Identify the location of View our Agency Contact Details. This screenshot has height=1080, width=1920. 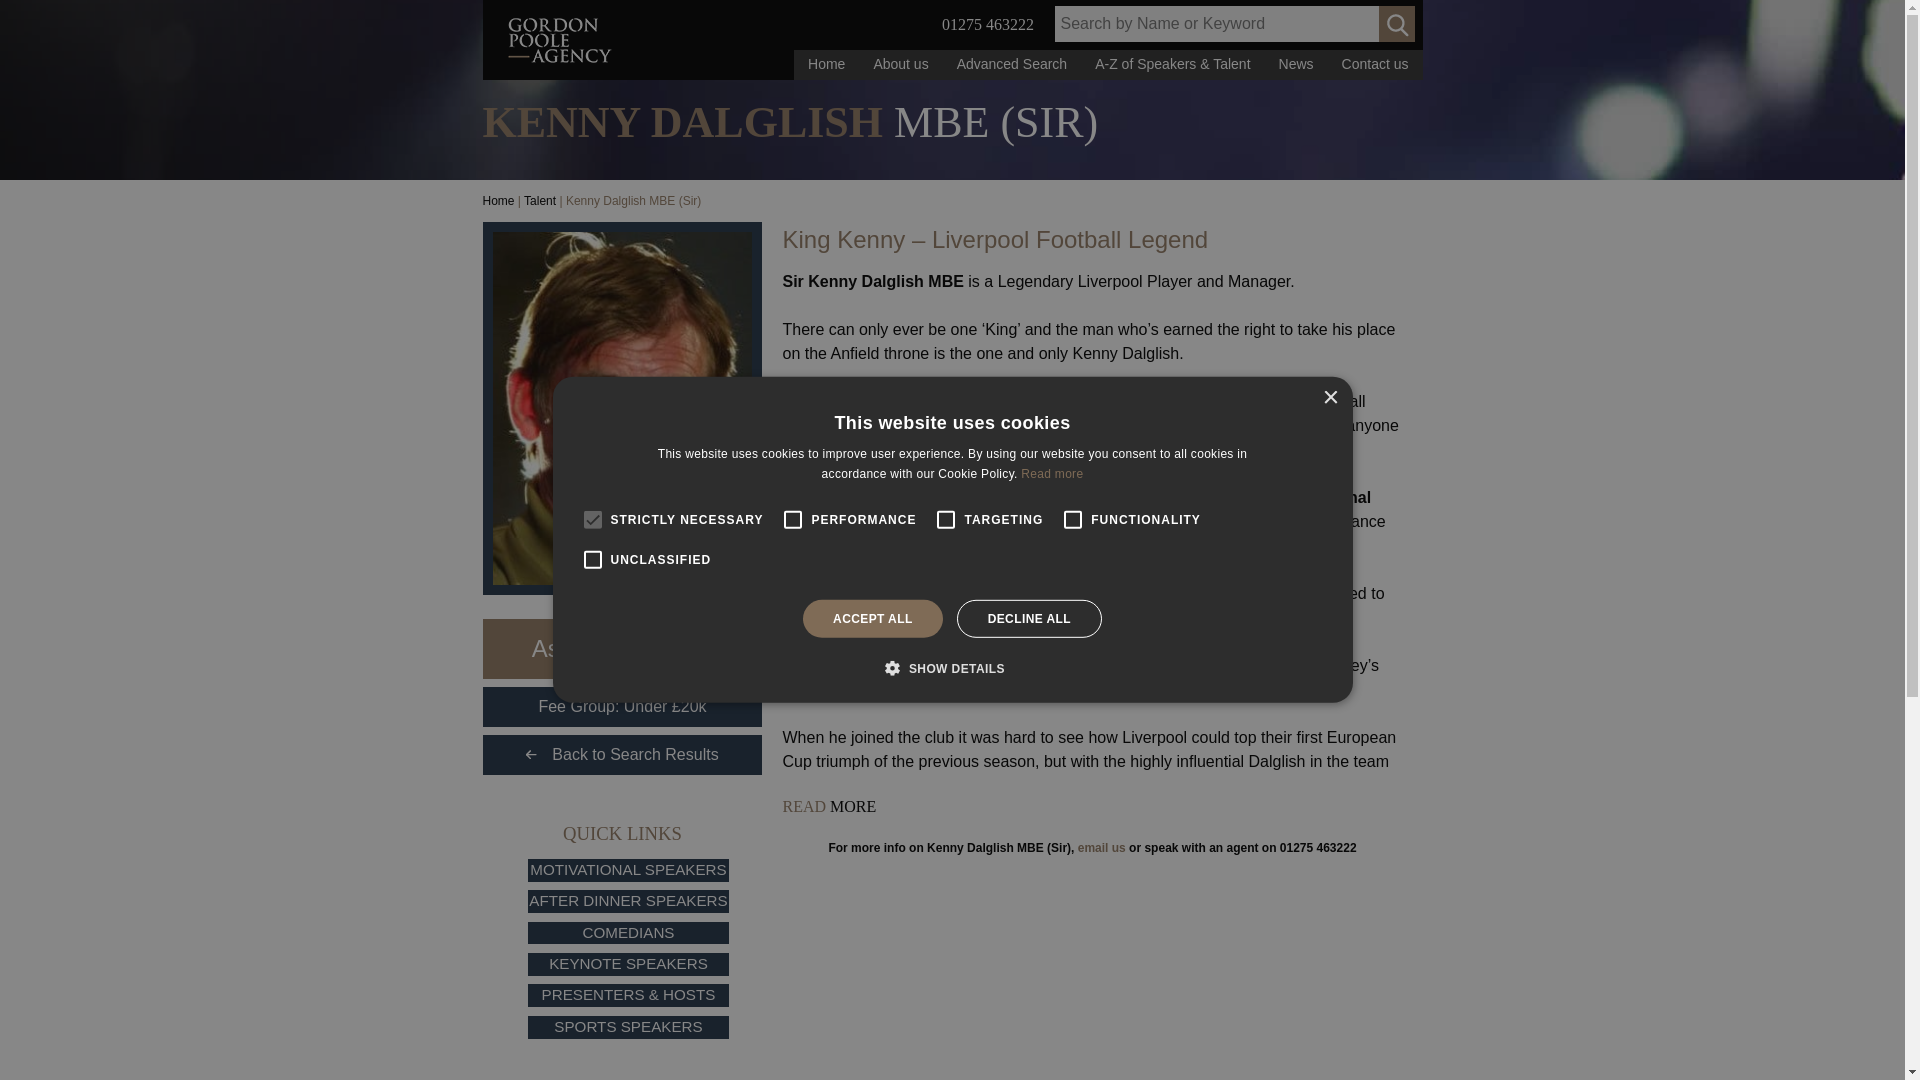
(1375, 64).